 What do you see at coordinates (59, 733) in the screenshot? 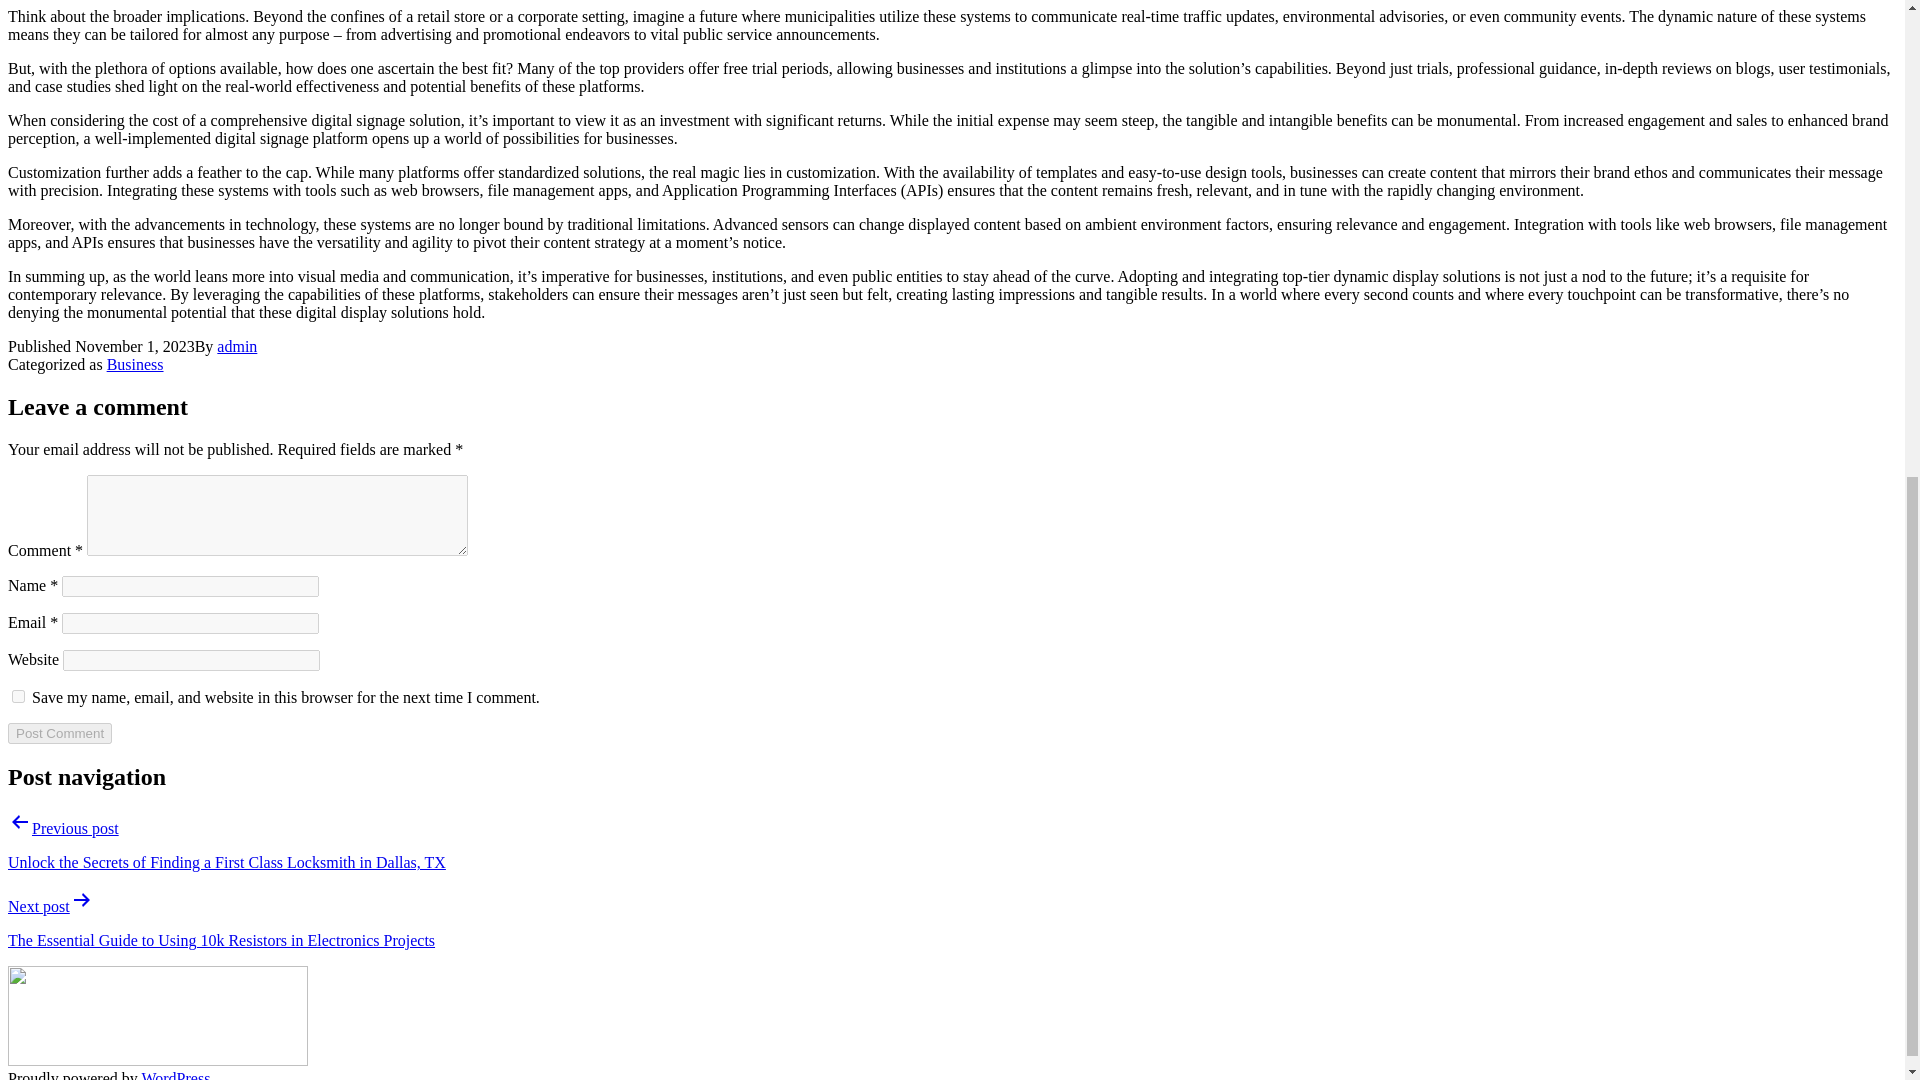
I see `Post Comment` at bounding box center [59, 733].